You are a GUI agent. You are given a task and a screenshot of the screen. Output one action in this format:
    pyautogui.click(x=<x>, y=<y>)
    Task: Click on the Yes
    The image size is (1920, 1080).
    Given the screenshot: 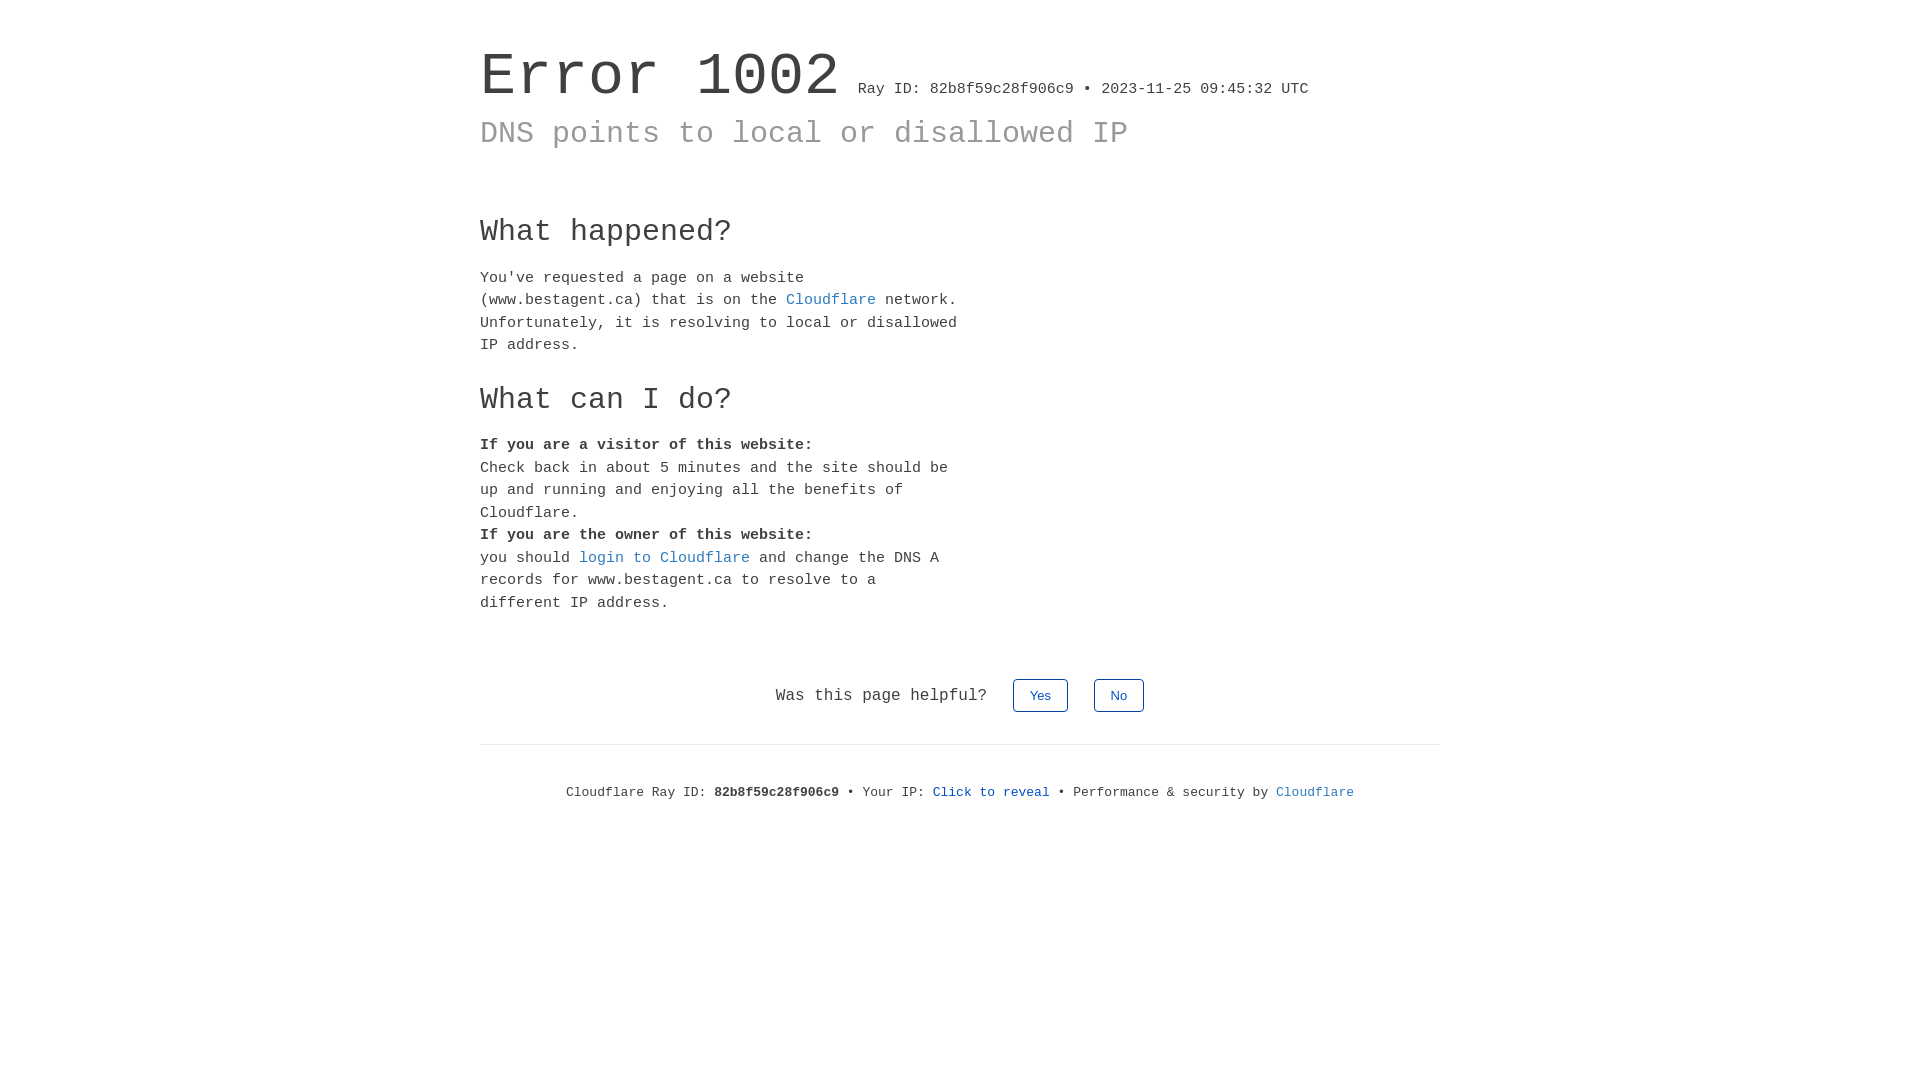 What is the action you would take?
    pyautogui.click(x=1040, y=696)
    